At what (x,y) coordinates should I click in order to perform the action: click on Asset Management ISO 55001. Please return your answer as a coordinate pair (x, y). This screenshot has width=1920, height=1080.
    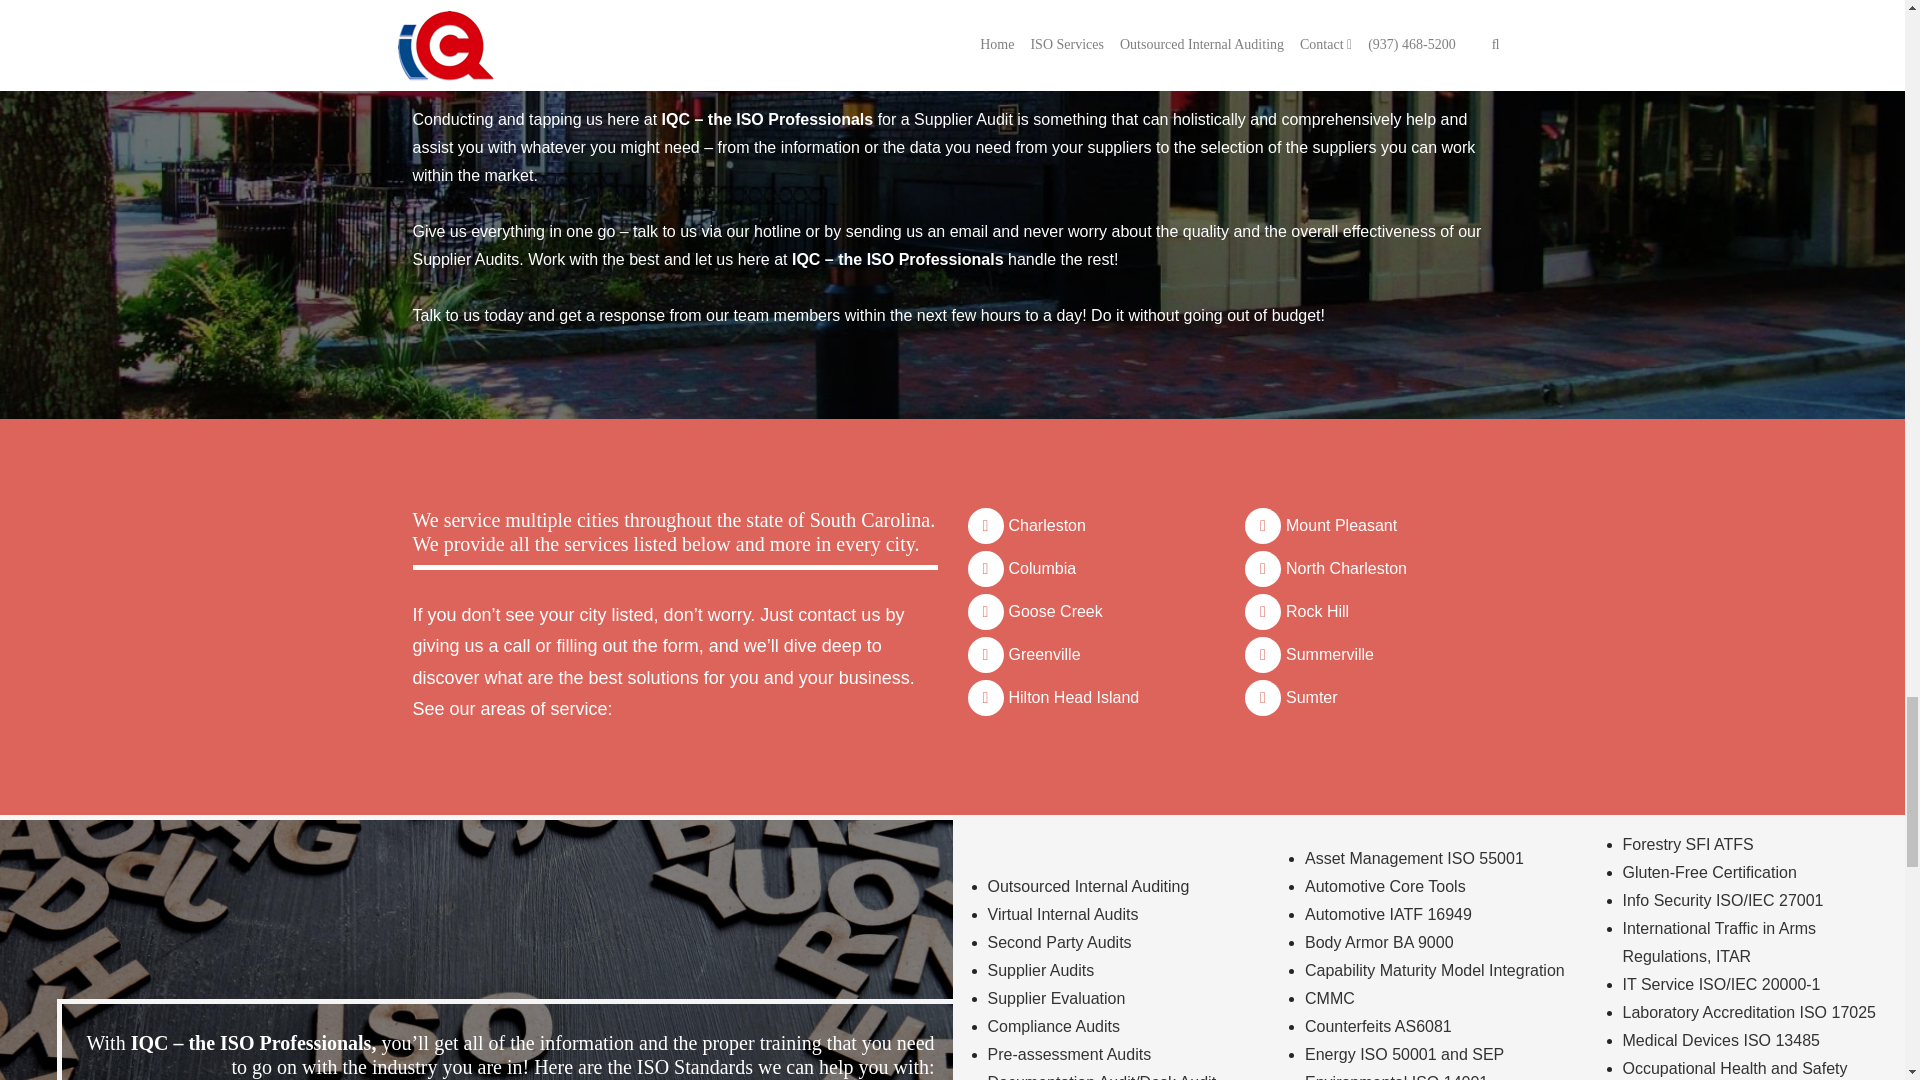
    Looking at the image, I should click on (1414, 858).